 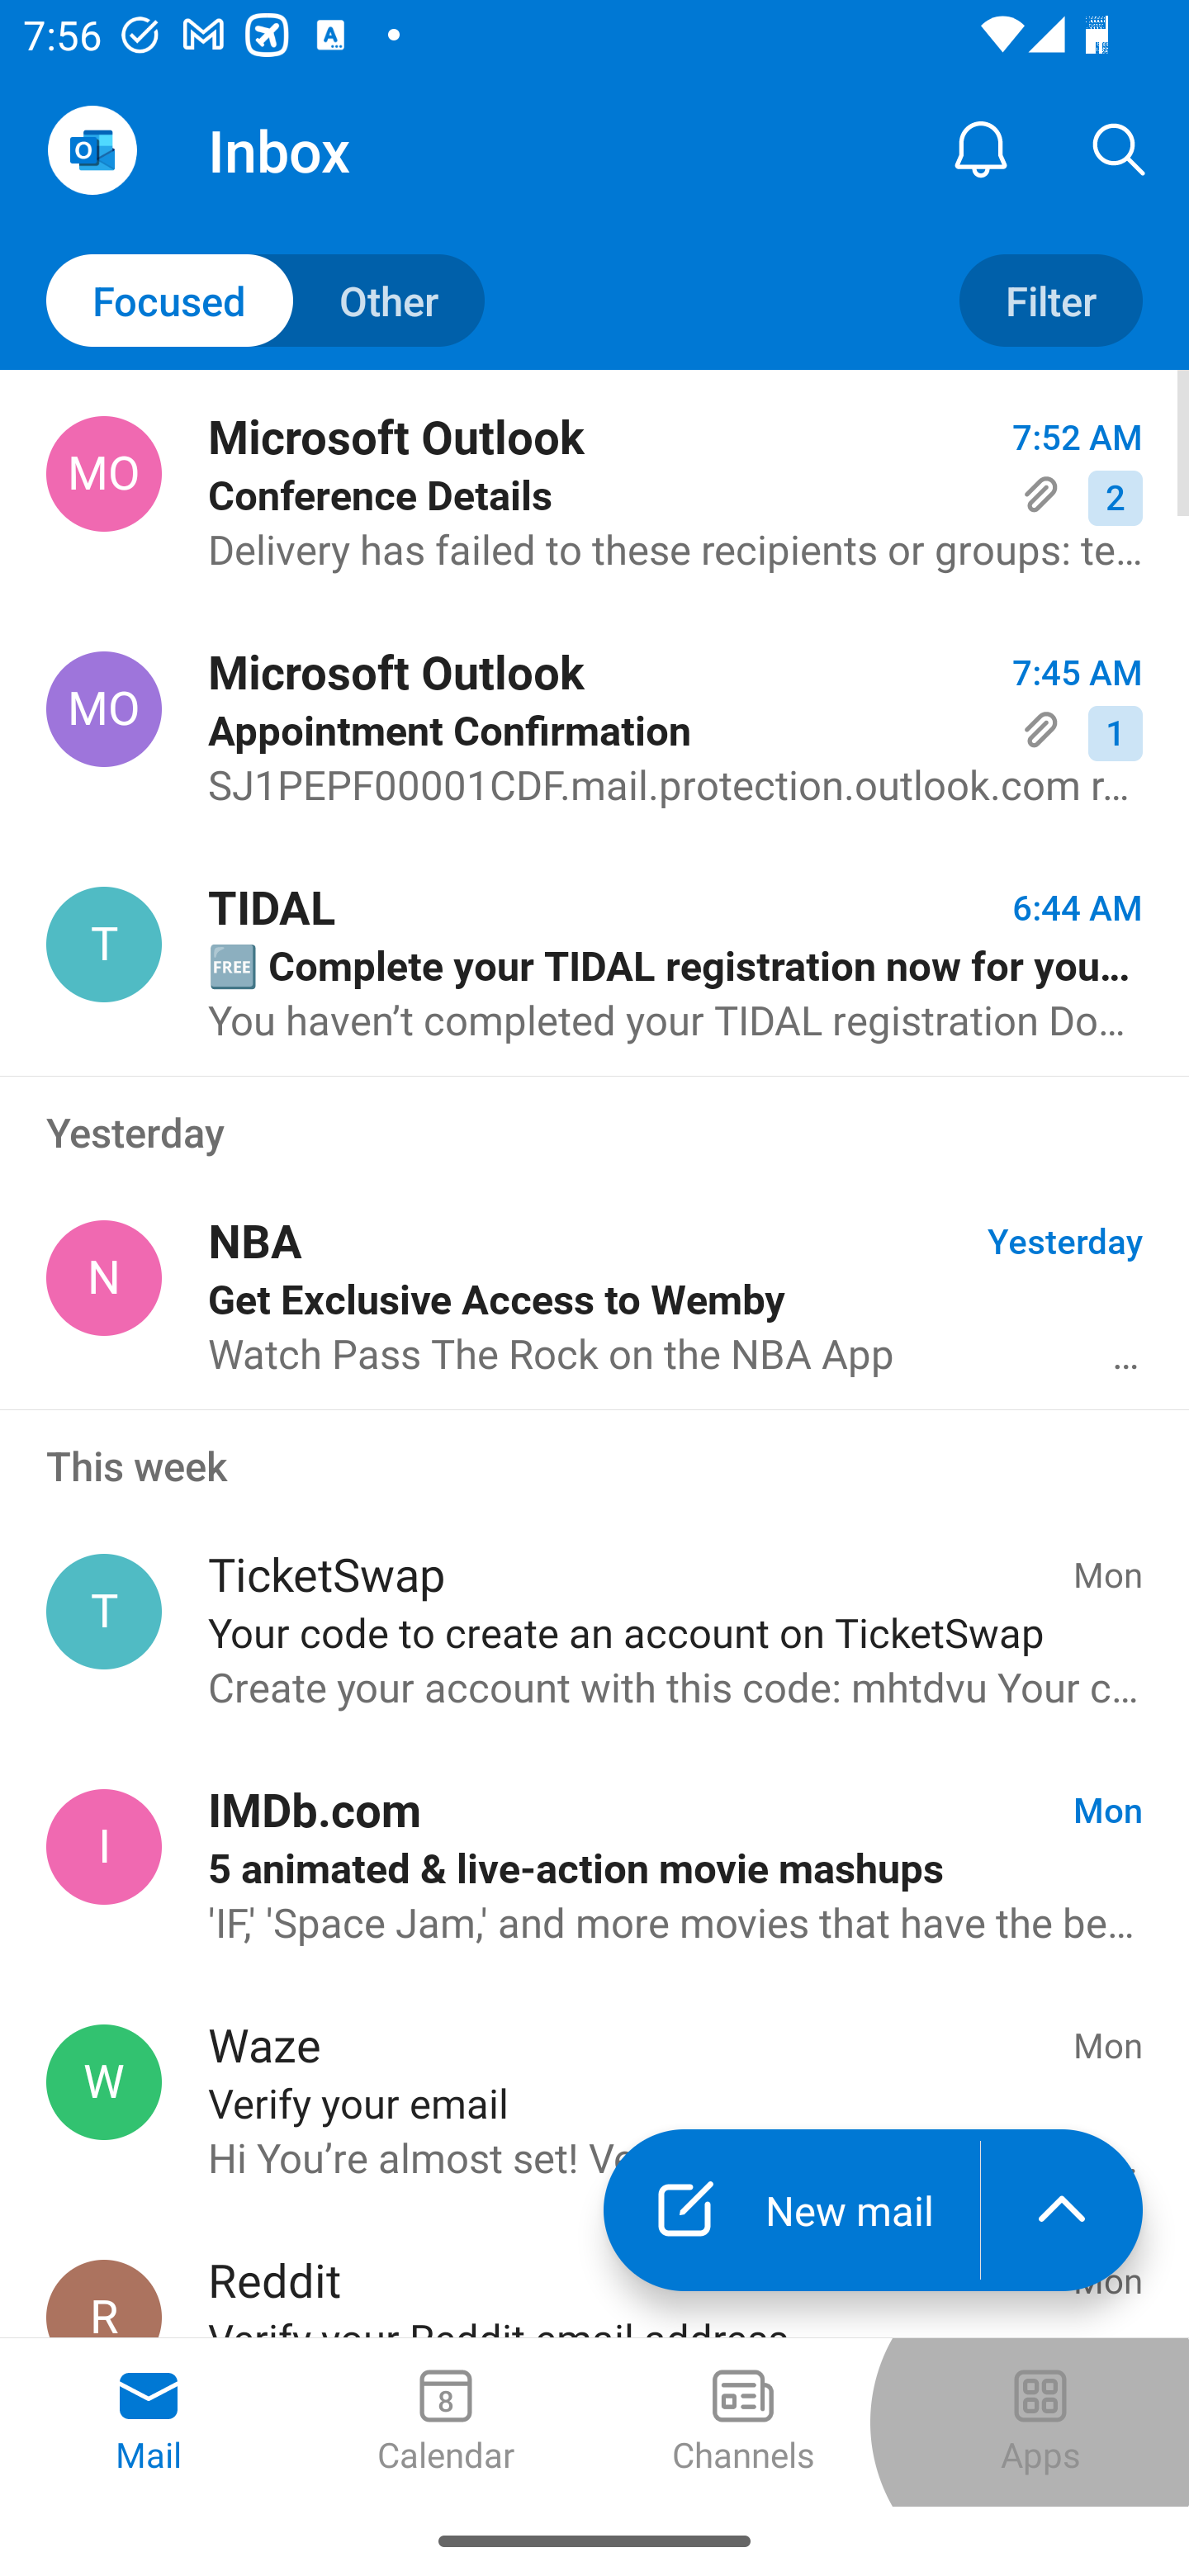 What do you see at coordinates (104, 1278) in the screenshot?
I see `NBA, NBA@email.nba.com` at bounding box center [104, 1278].